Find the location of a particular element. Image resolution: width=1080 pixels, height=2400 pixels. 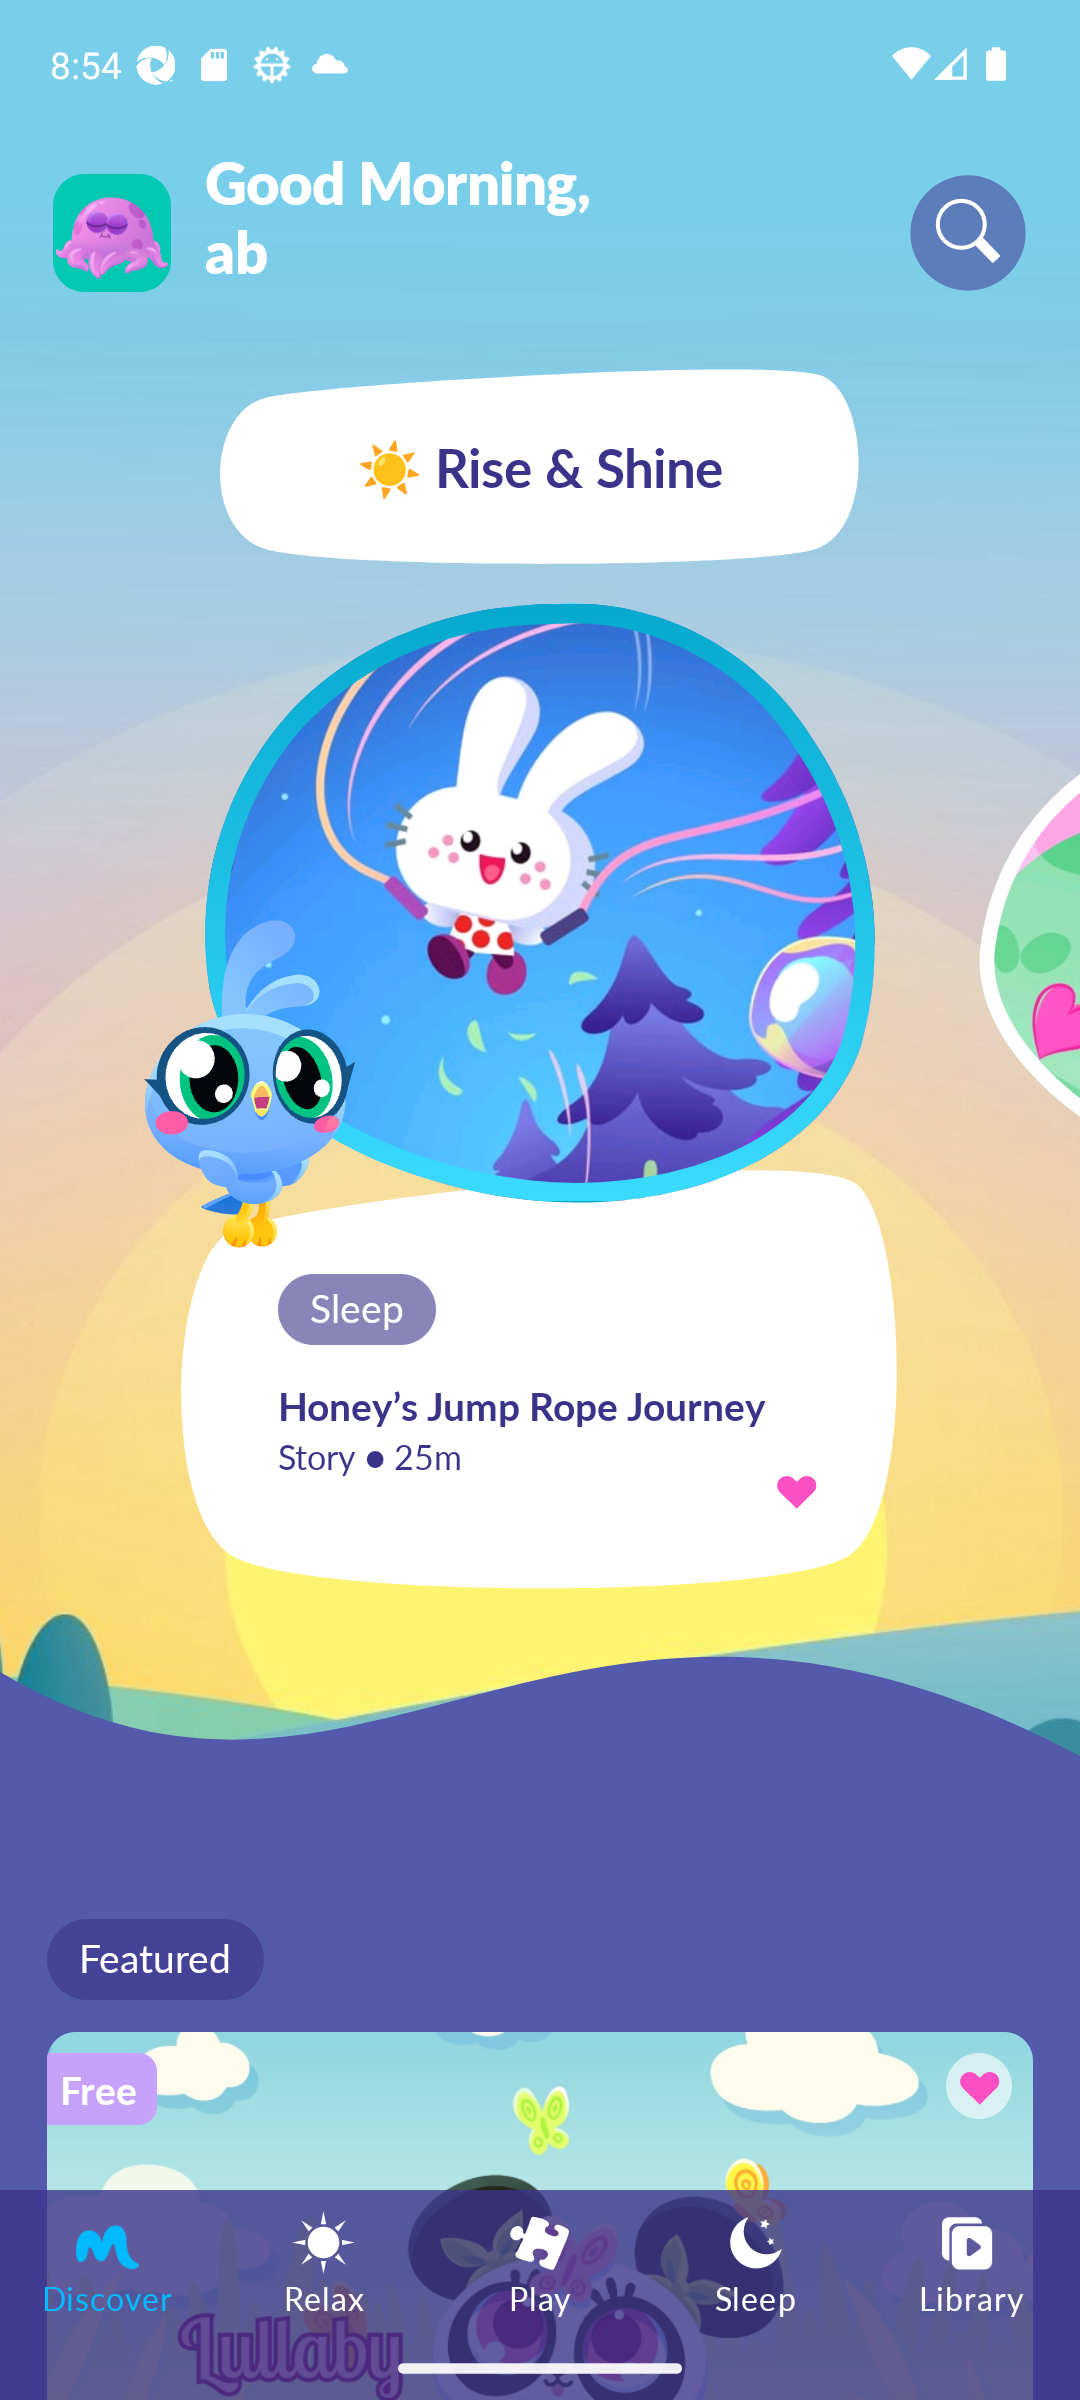

Relax is located at coordinates (324, 2262).